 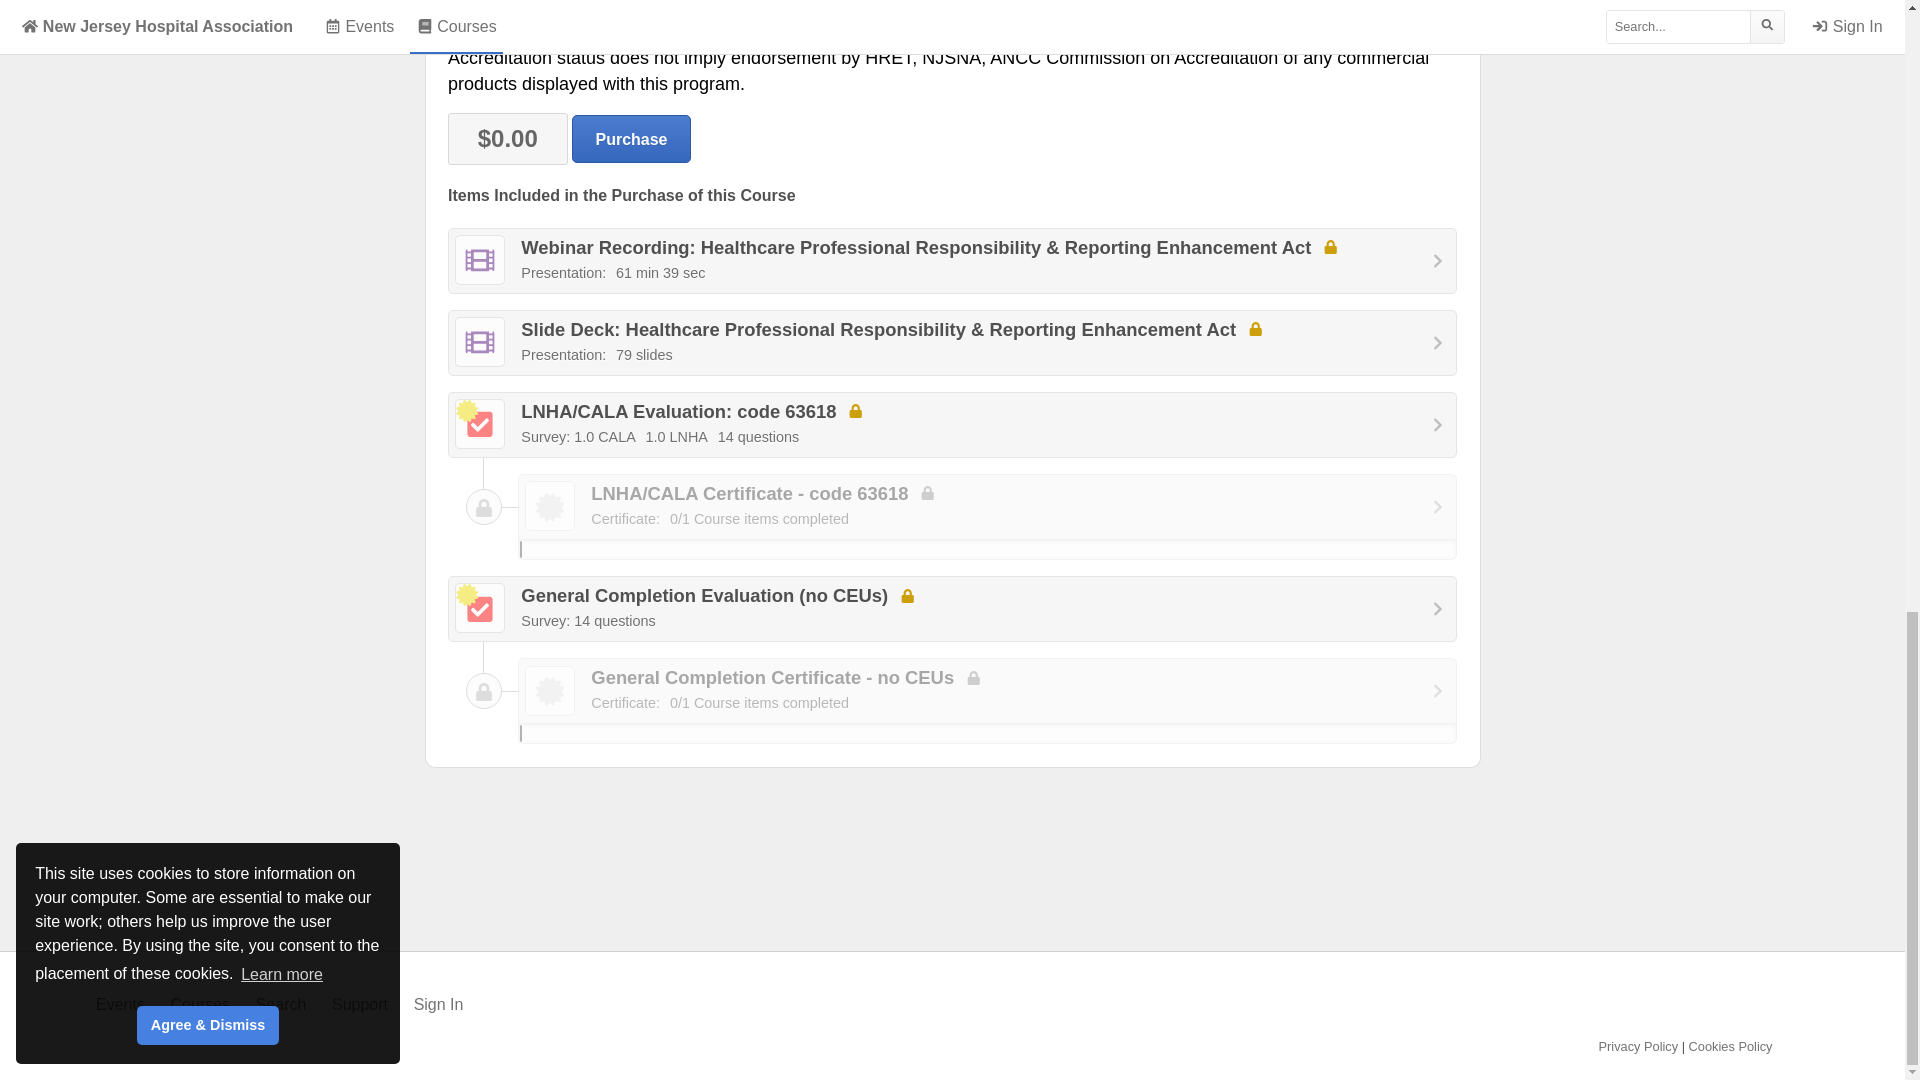 What do you see at coordinates (120, 1004) in the screenshot?
I see `Events` at bounding box center [120, 1004].